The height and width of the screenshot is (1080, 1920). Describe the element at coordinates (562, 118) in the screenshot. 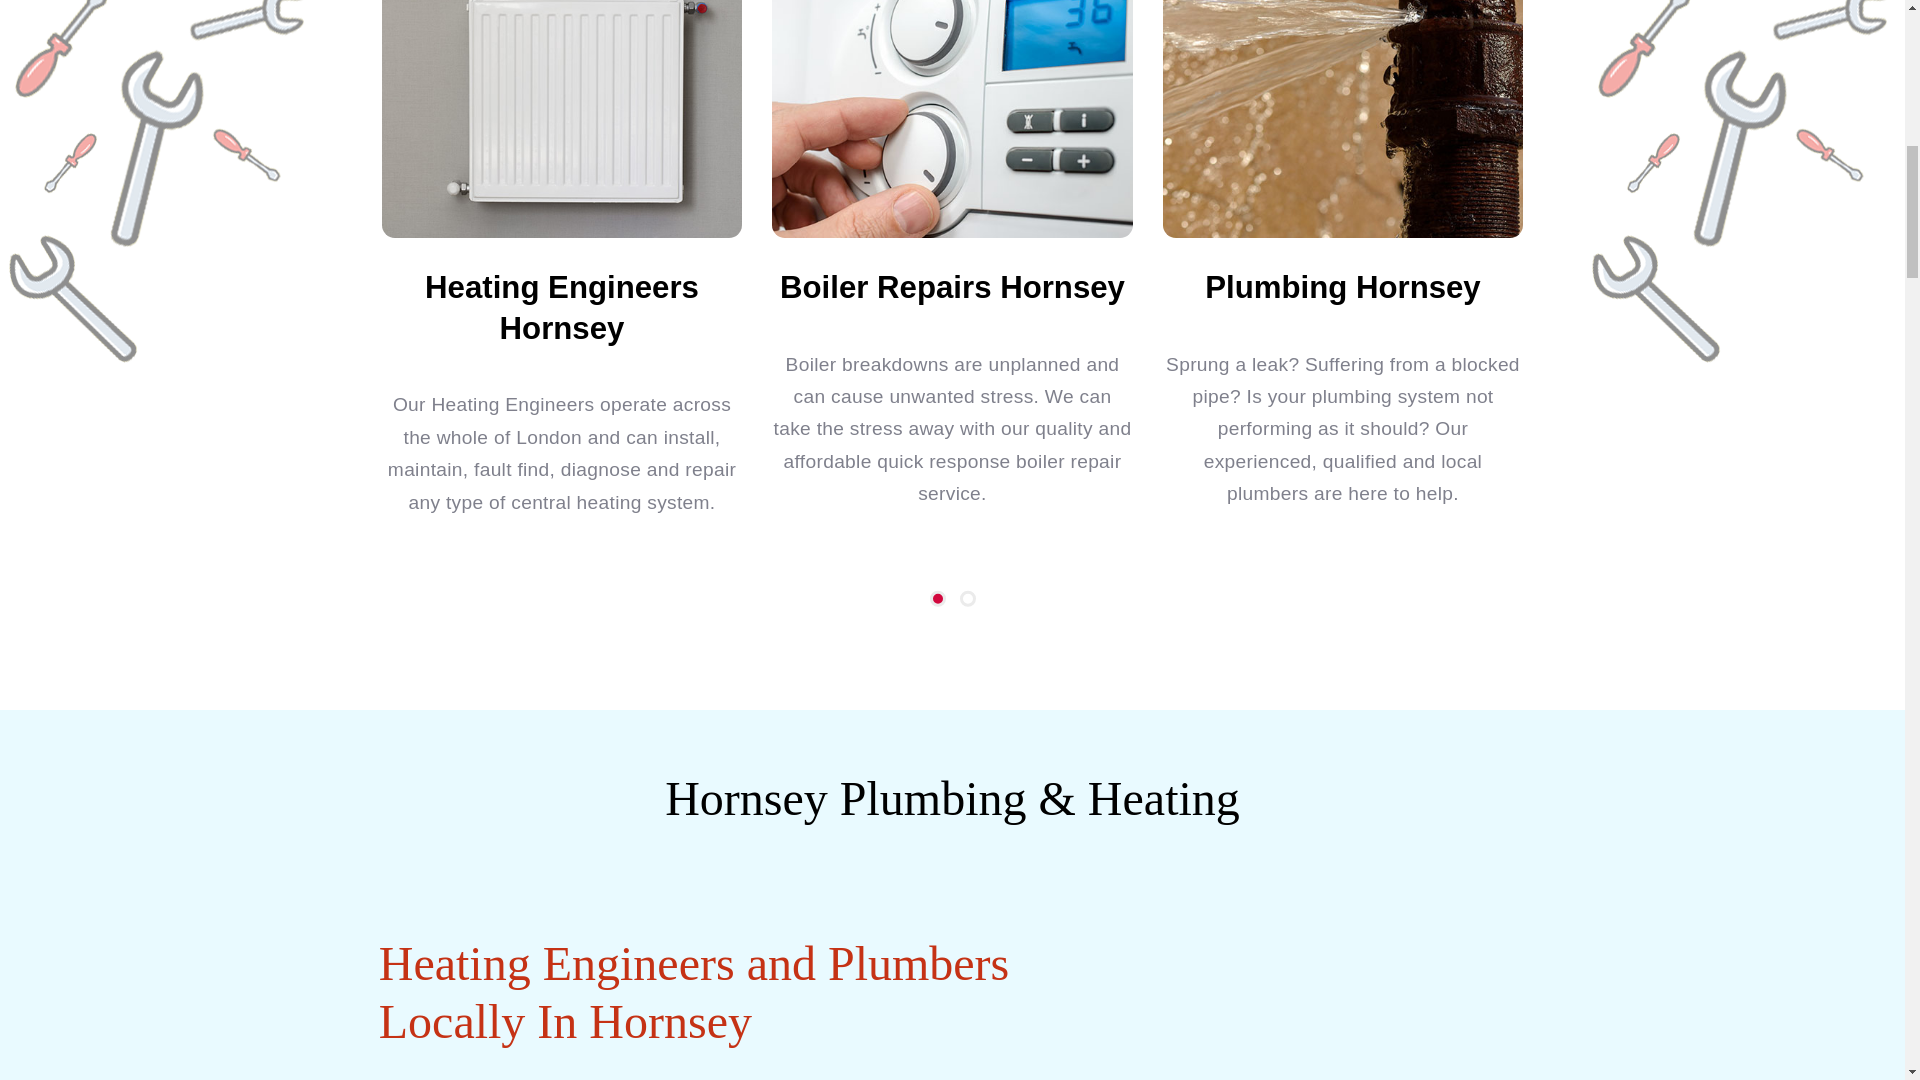

I see `central-heating-repairs-london` at that location.